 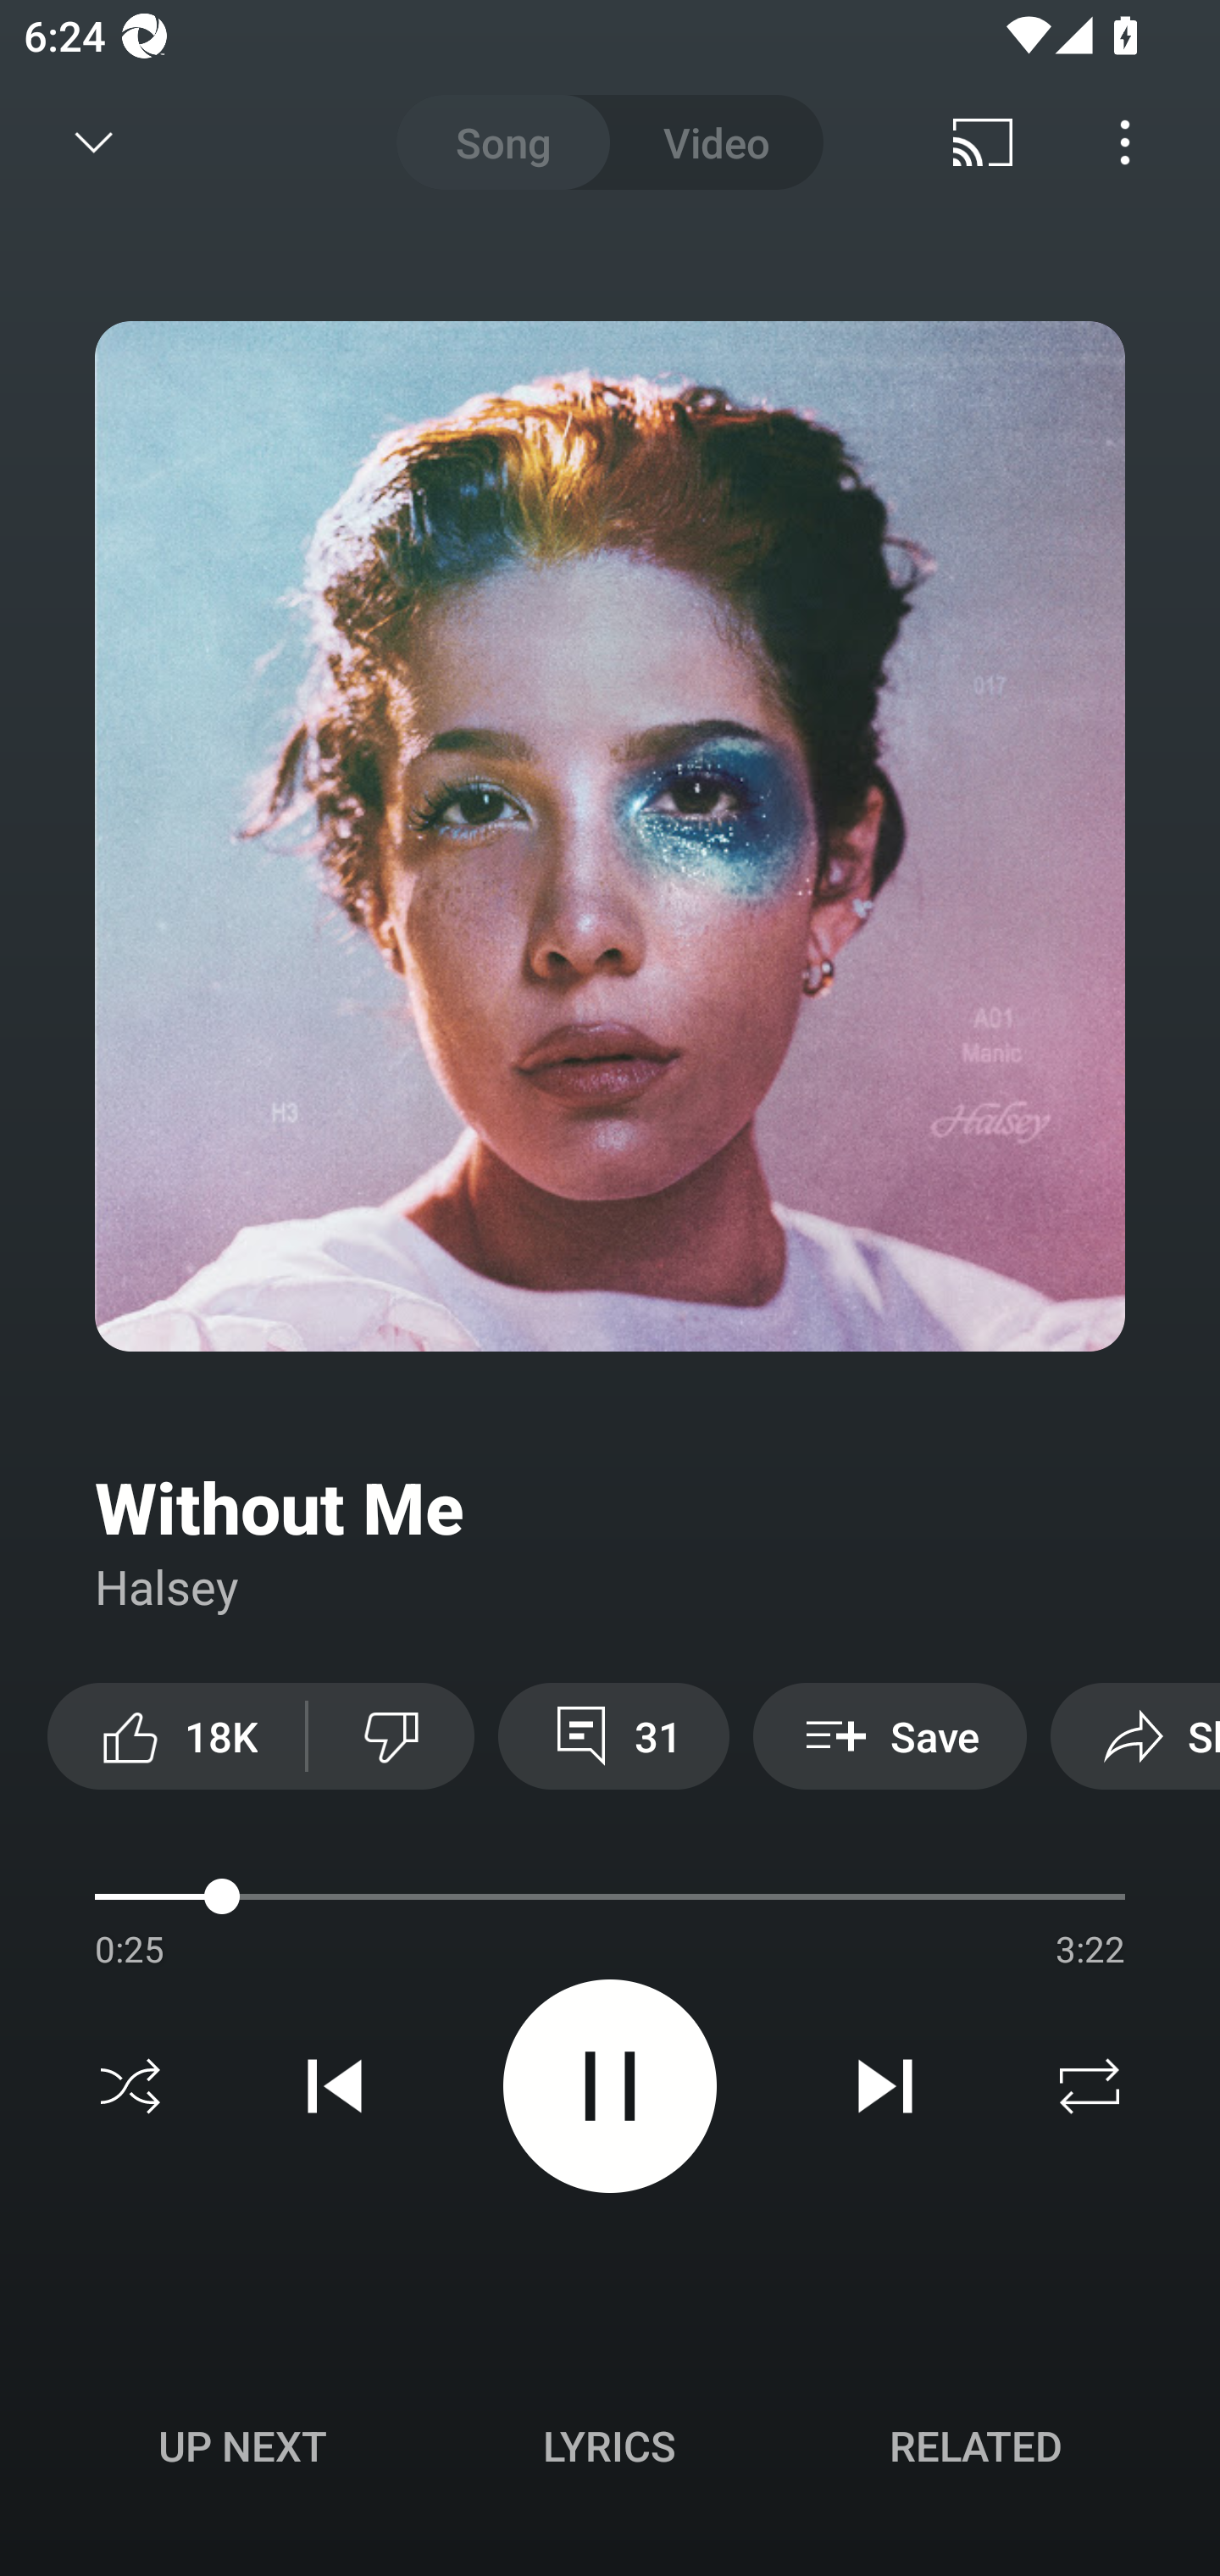 What do you see at coordinates (976, 2446) in the screenshot?
I see `Related RELATED` at bounding box center [976, 2446].